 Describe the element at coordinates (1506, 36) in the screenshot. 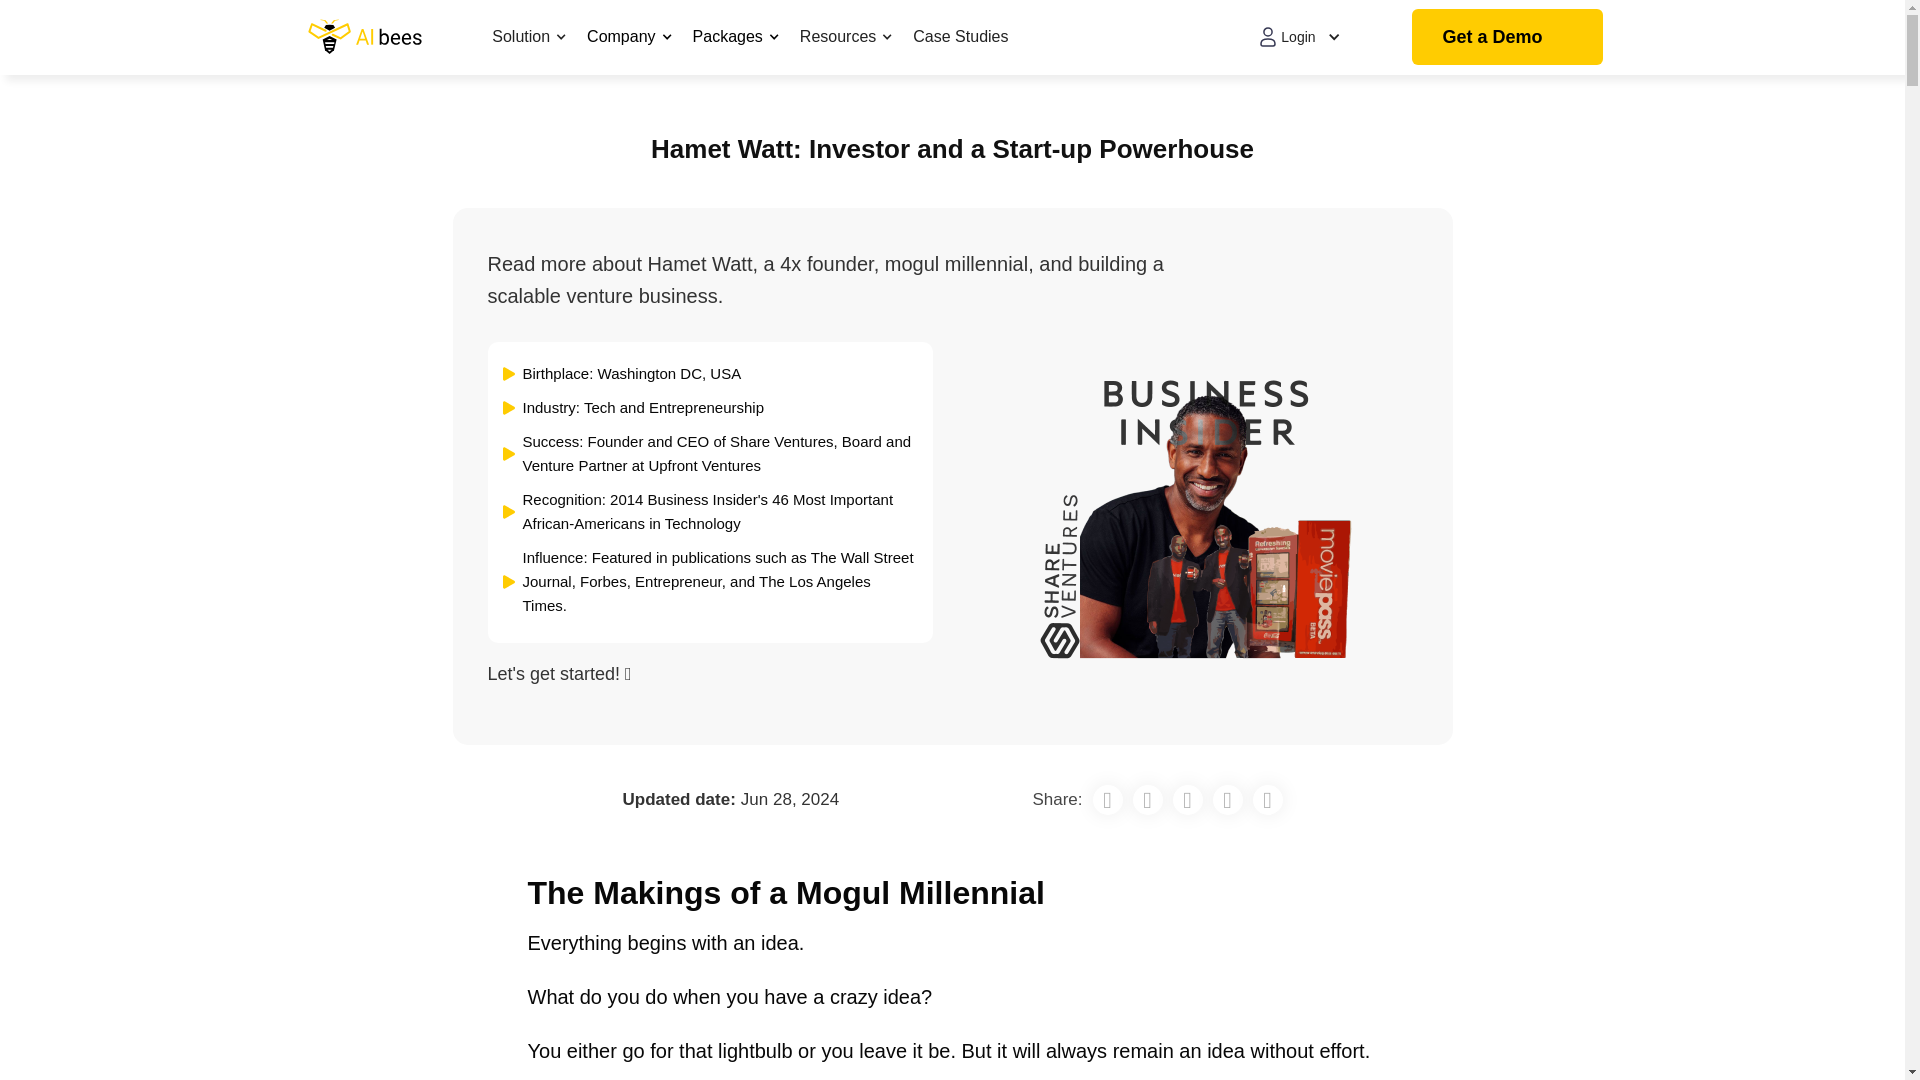

I see `Get a Demo` at that location.